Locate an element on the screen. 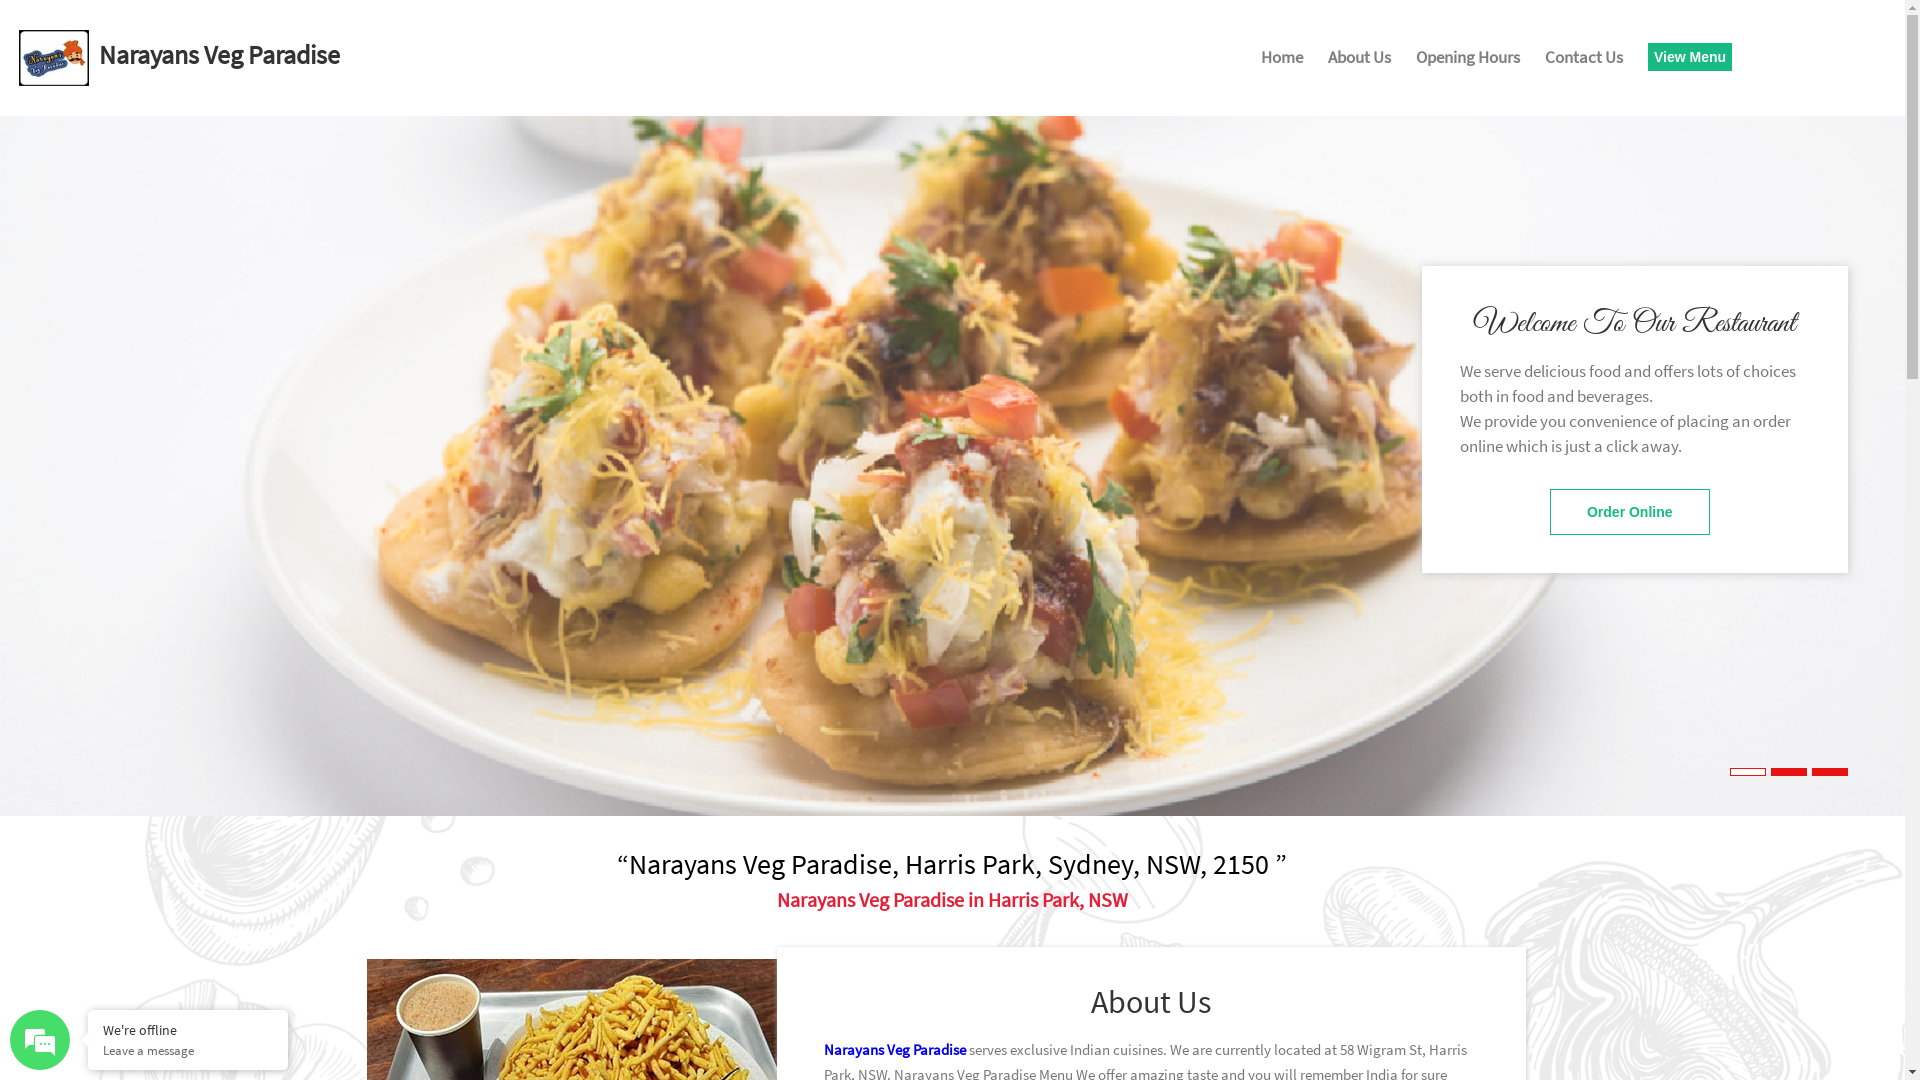  Narayans Veg Paradise is located at coordinates (896, 1050).